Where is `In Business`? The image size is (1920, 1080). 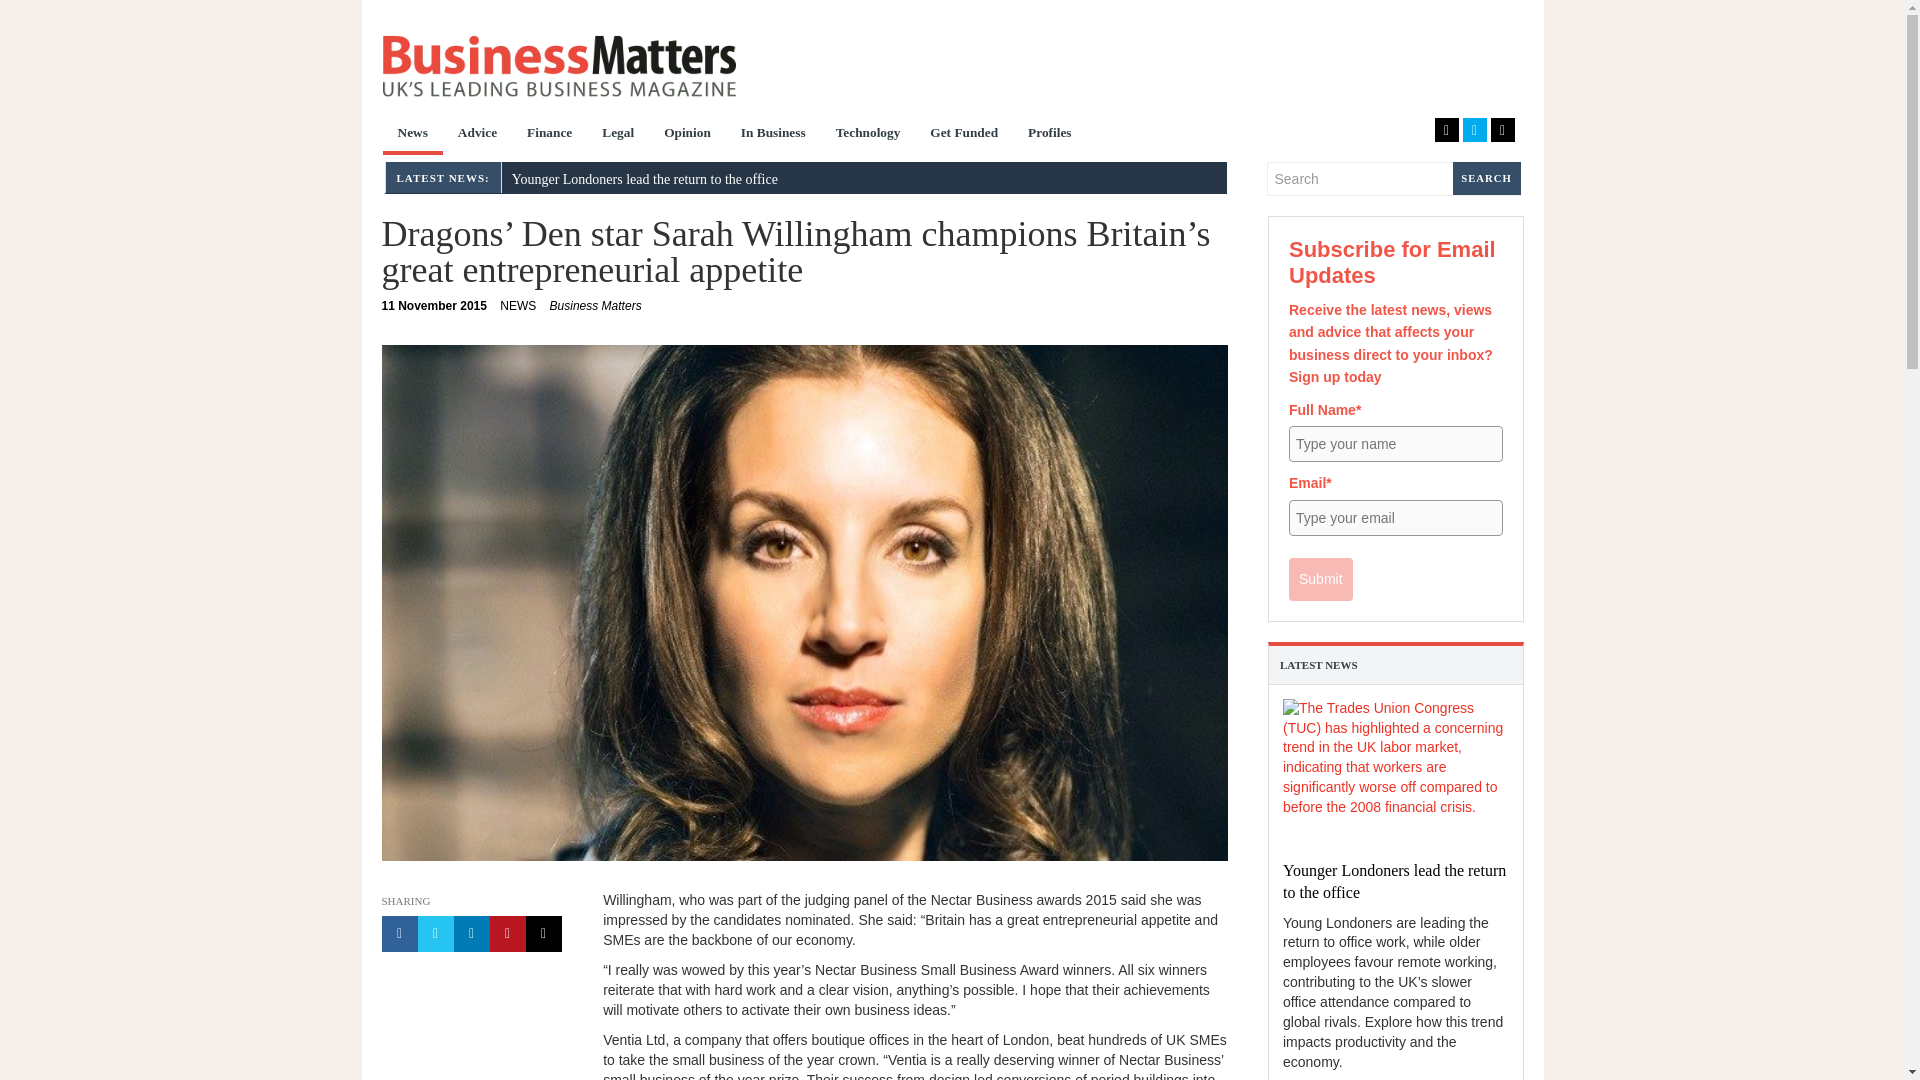 In Business is located at coordinates (773, 134).